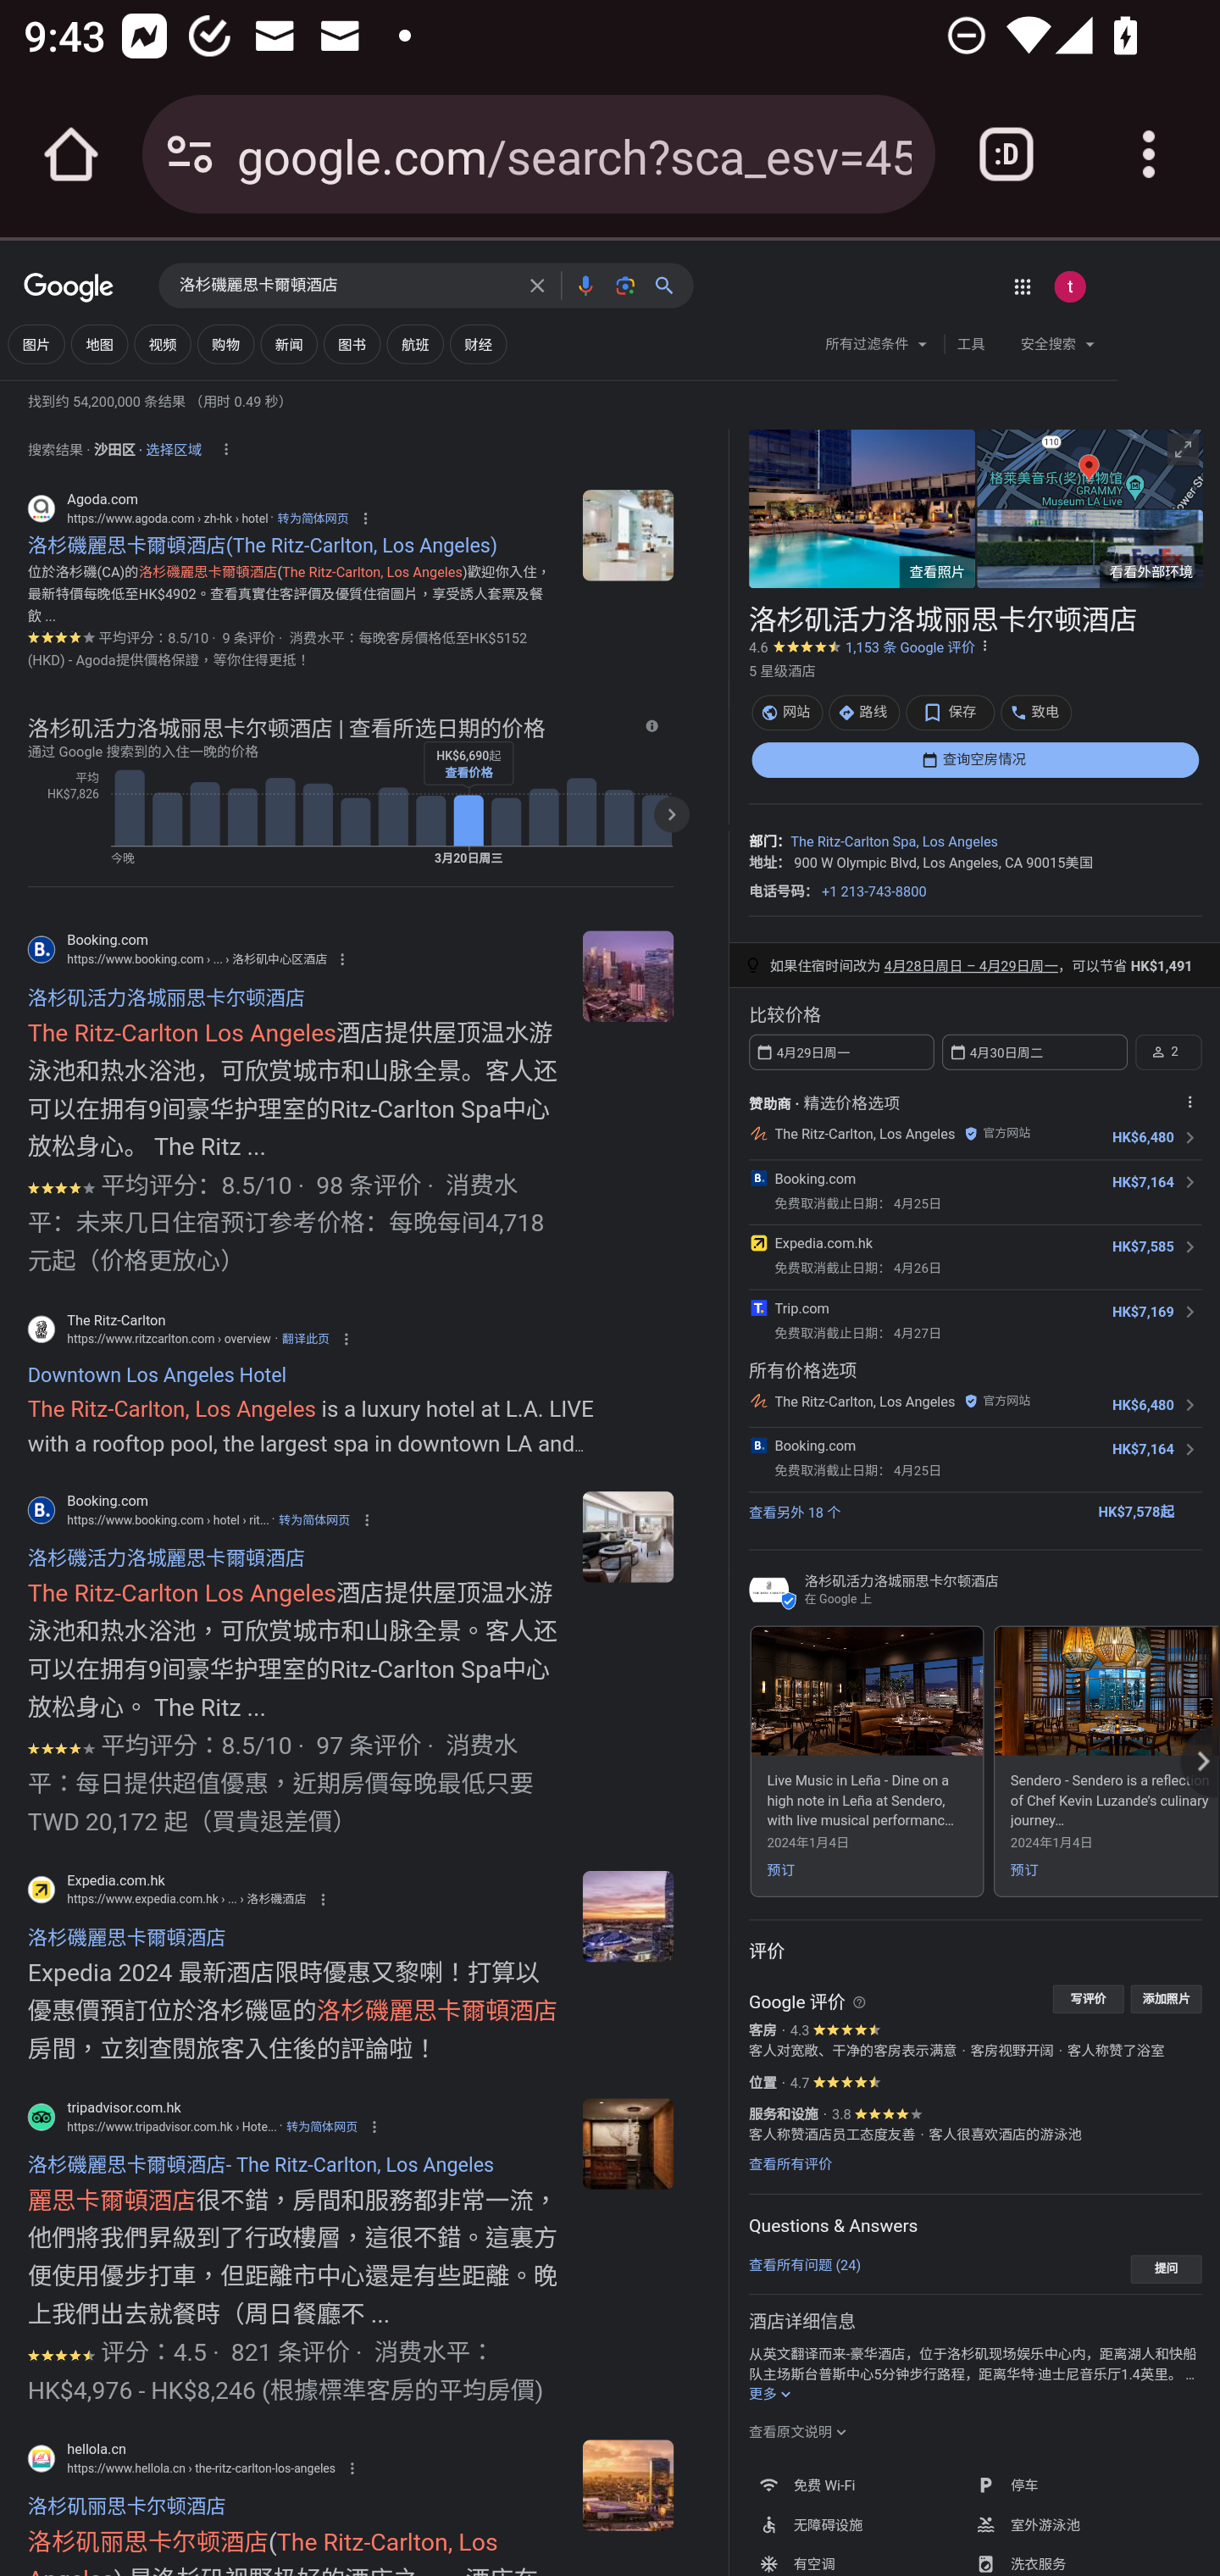  What do you see at coordinates (862, 508) in the screenshot?
I see `查看照片 查看照片` at bounding box center [862, 508].